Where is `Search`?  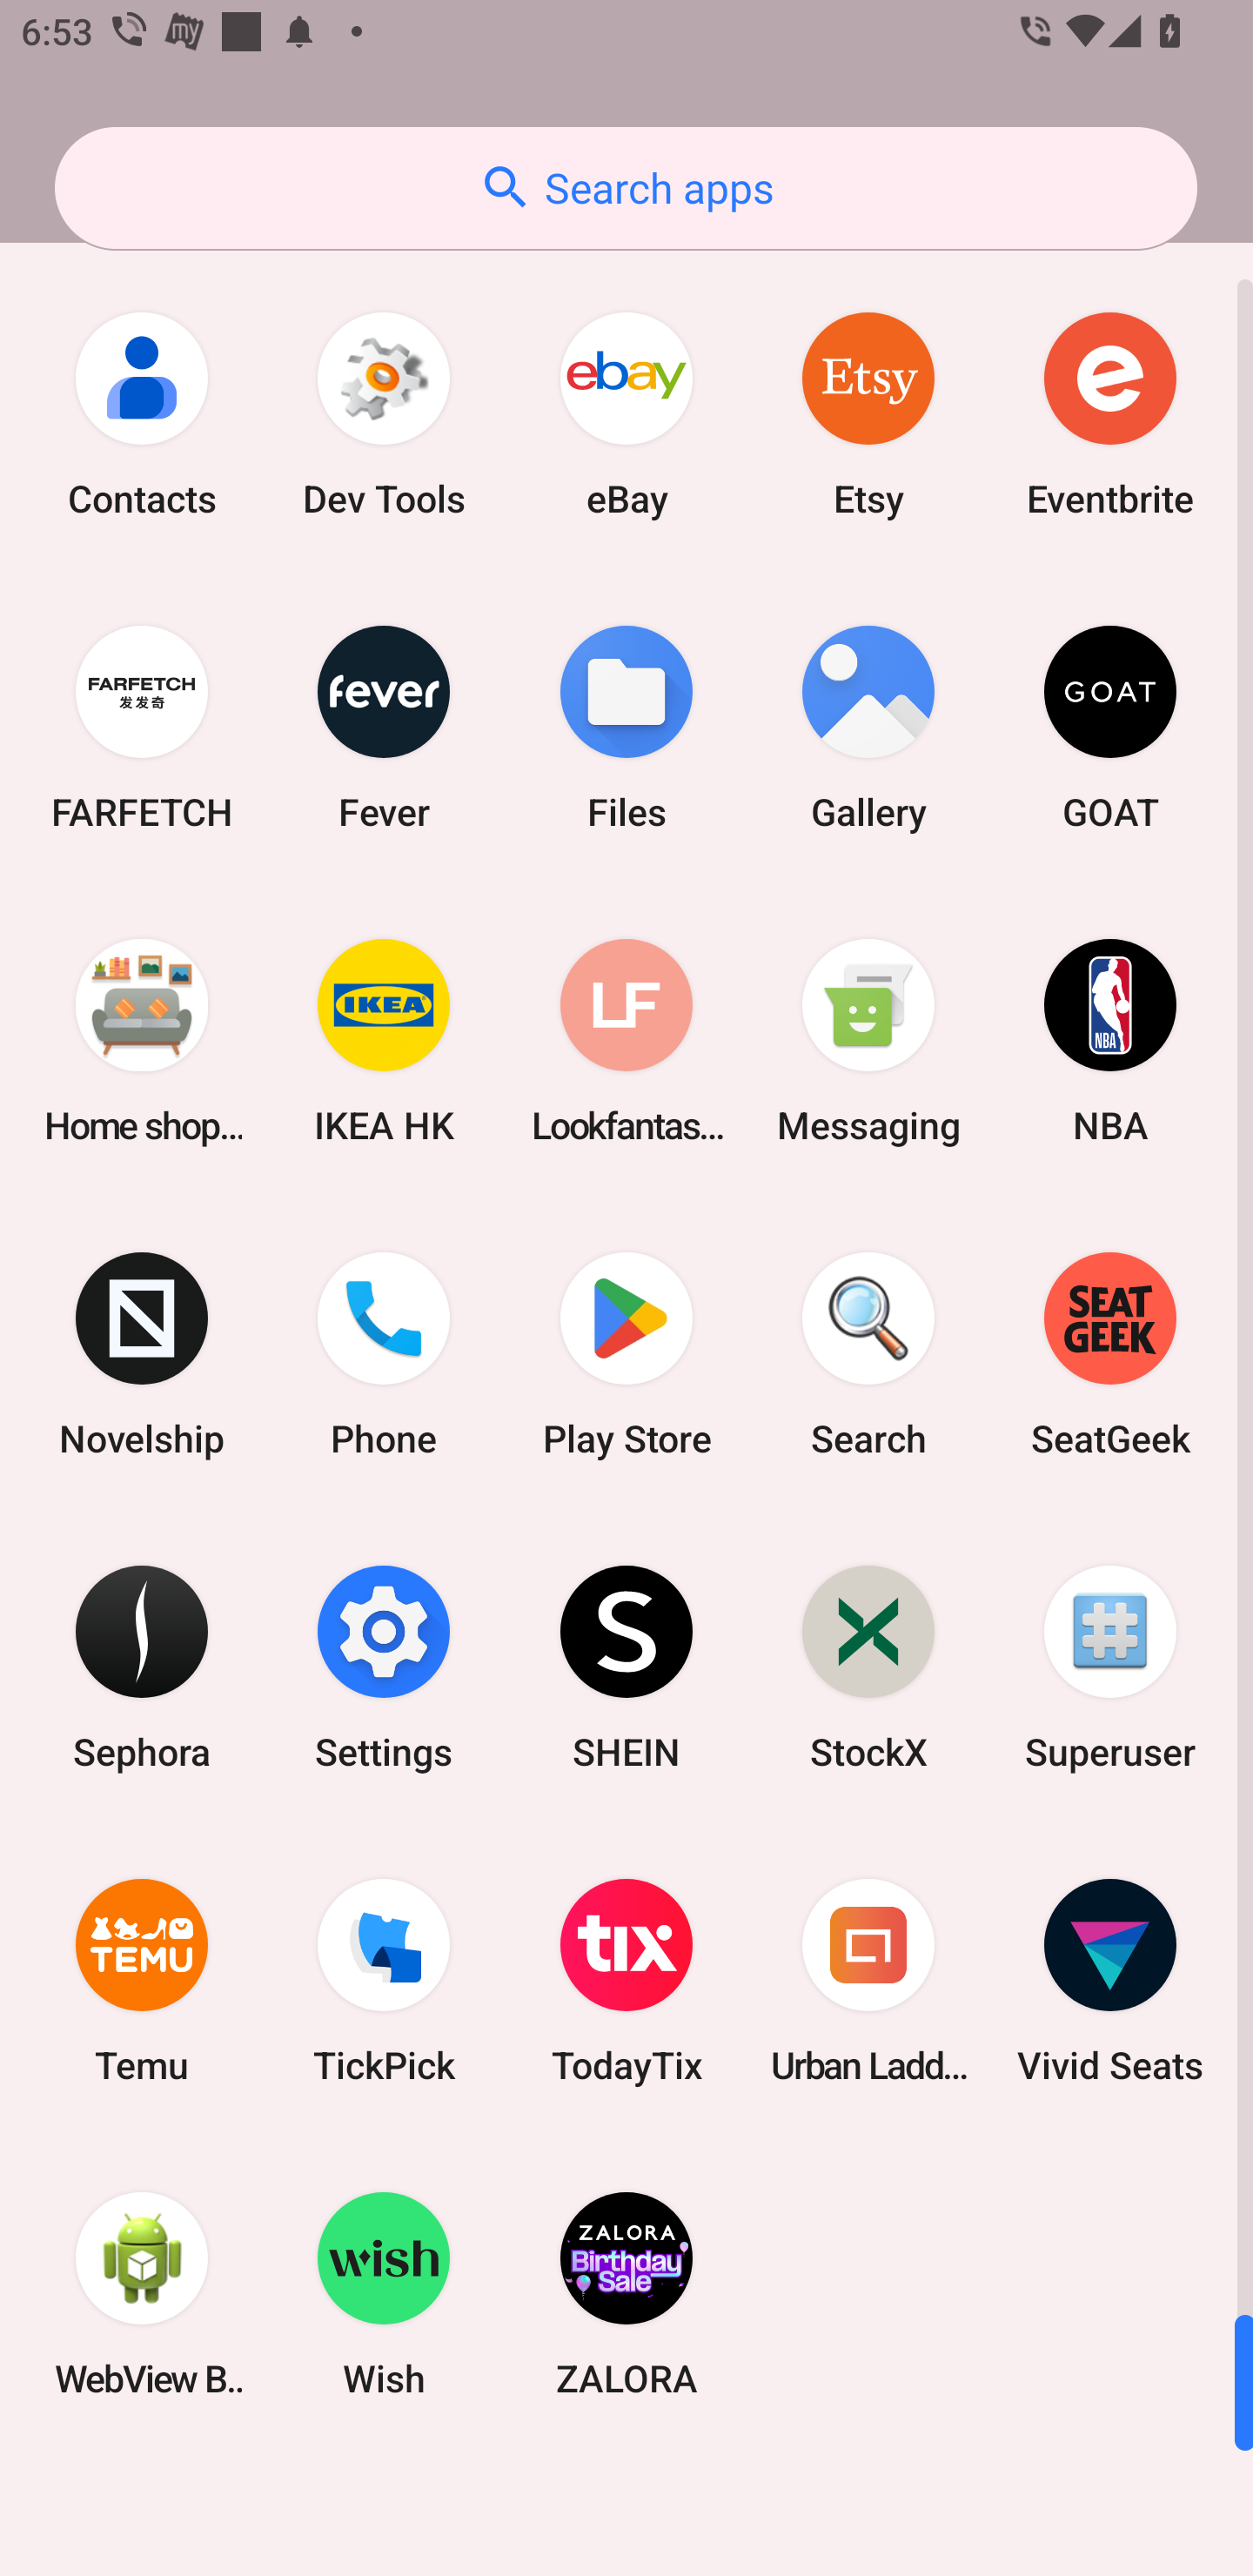
Search is located at coordinates (868, 1353).